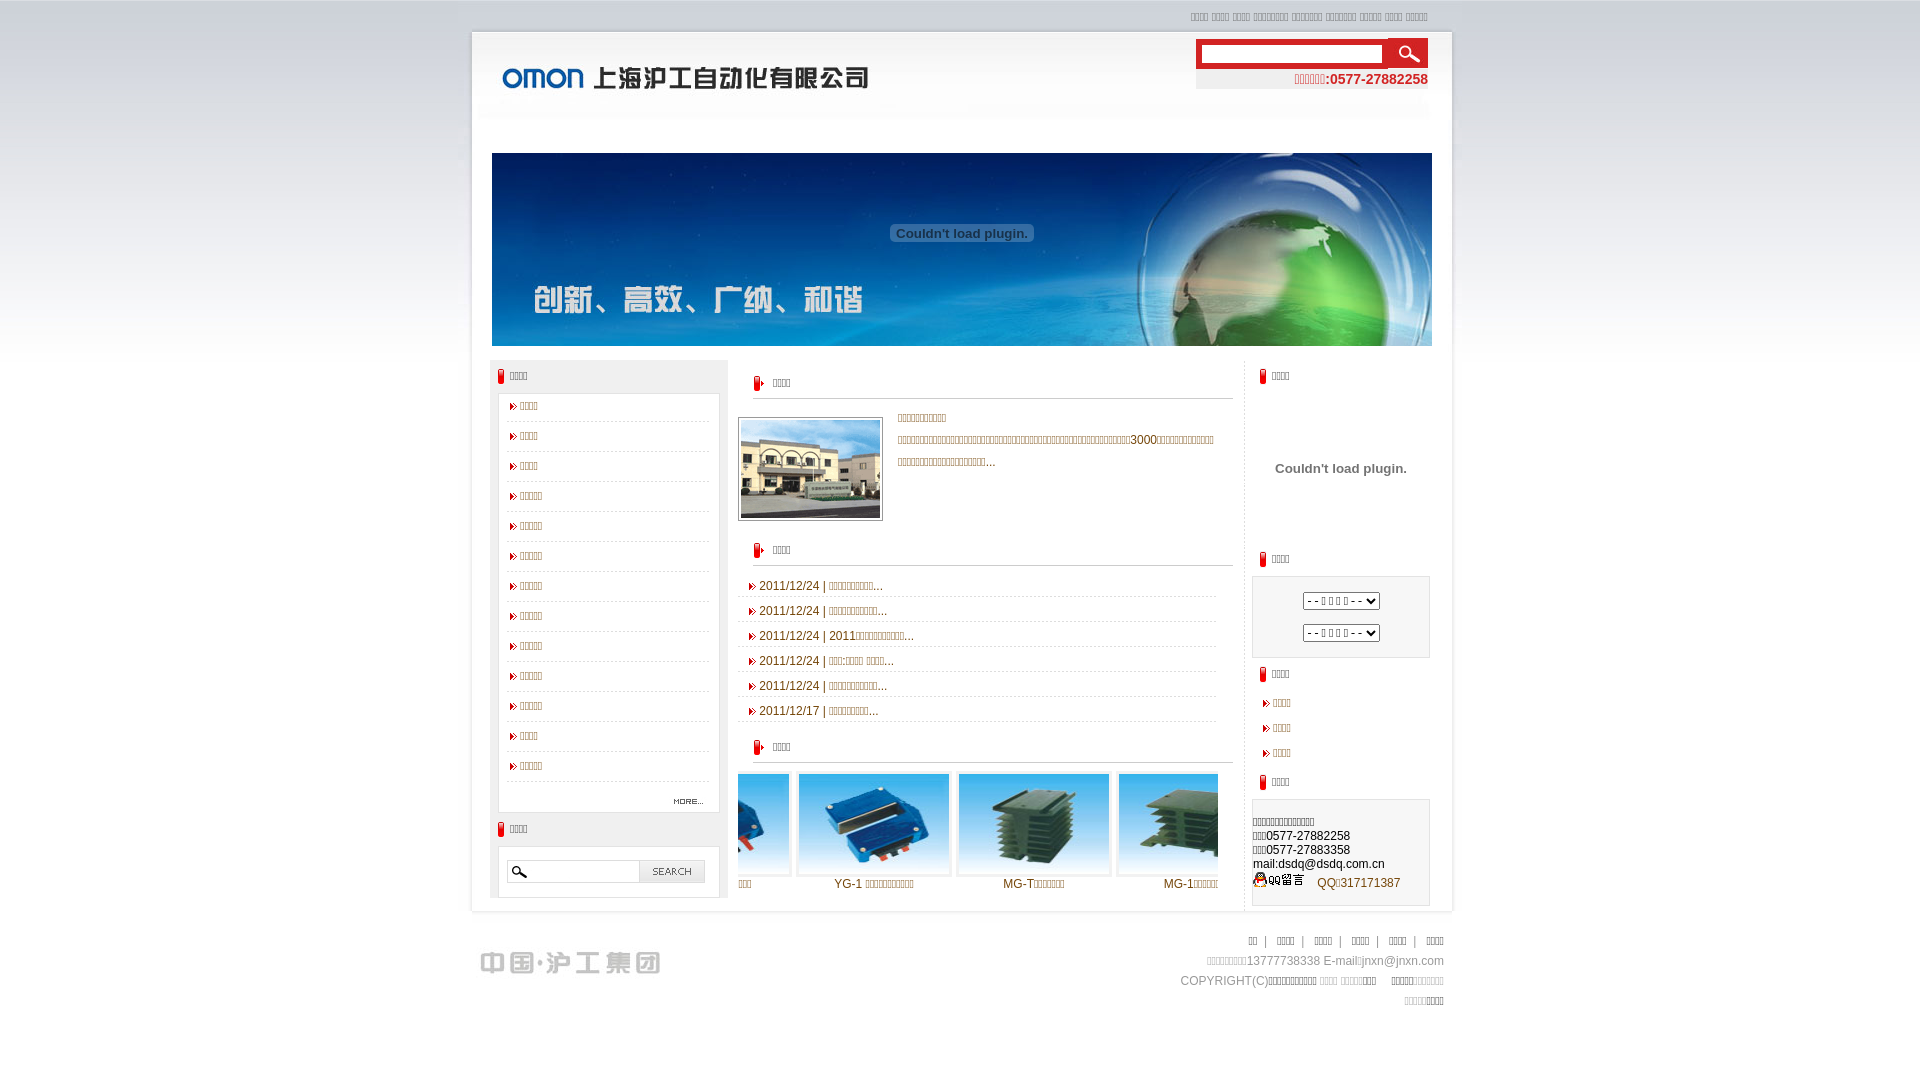 The height and width of the screenshot is (1080, 1920). Describe the element at coordinates (1408, 53) in the screenshot. I see ` ` at that location.